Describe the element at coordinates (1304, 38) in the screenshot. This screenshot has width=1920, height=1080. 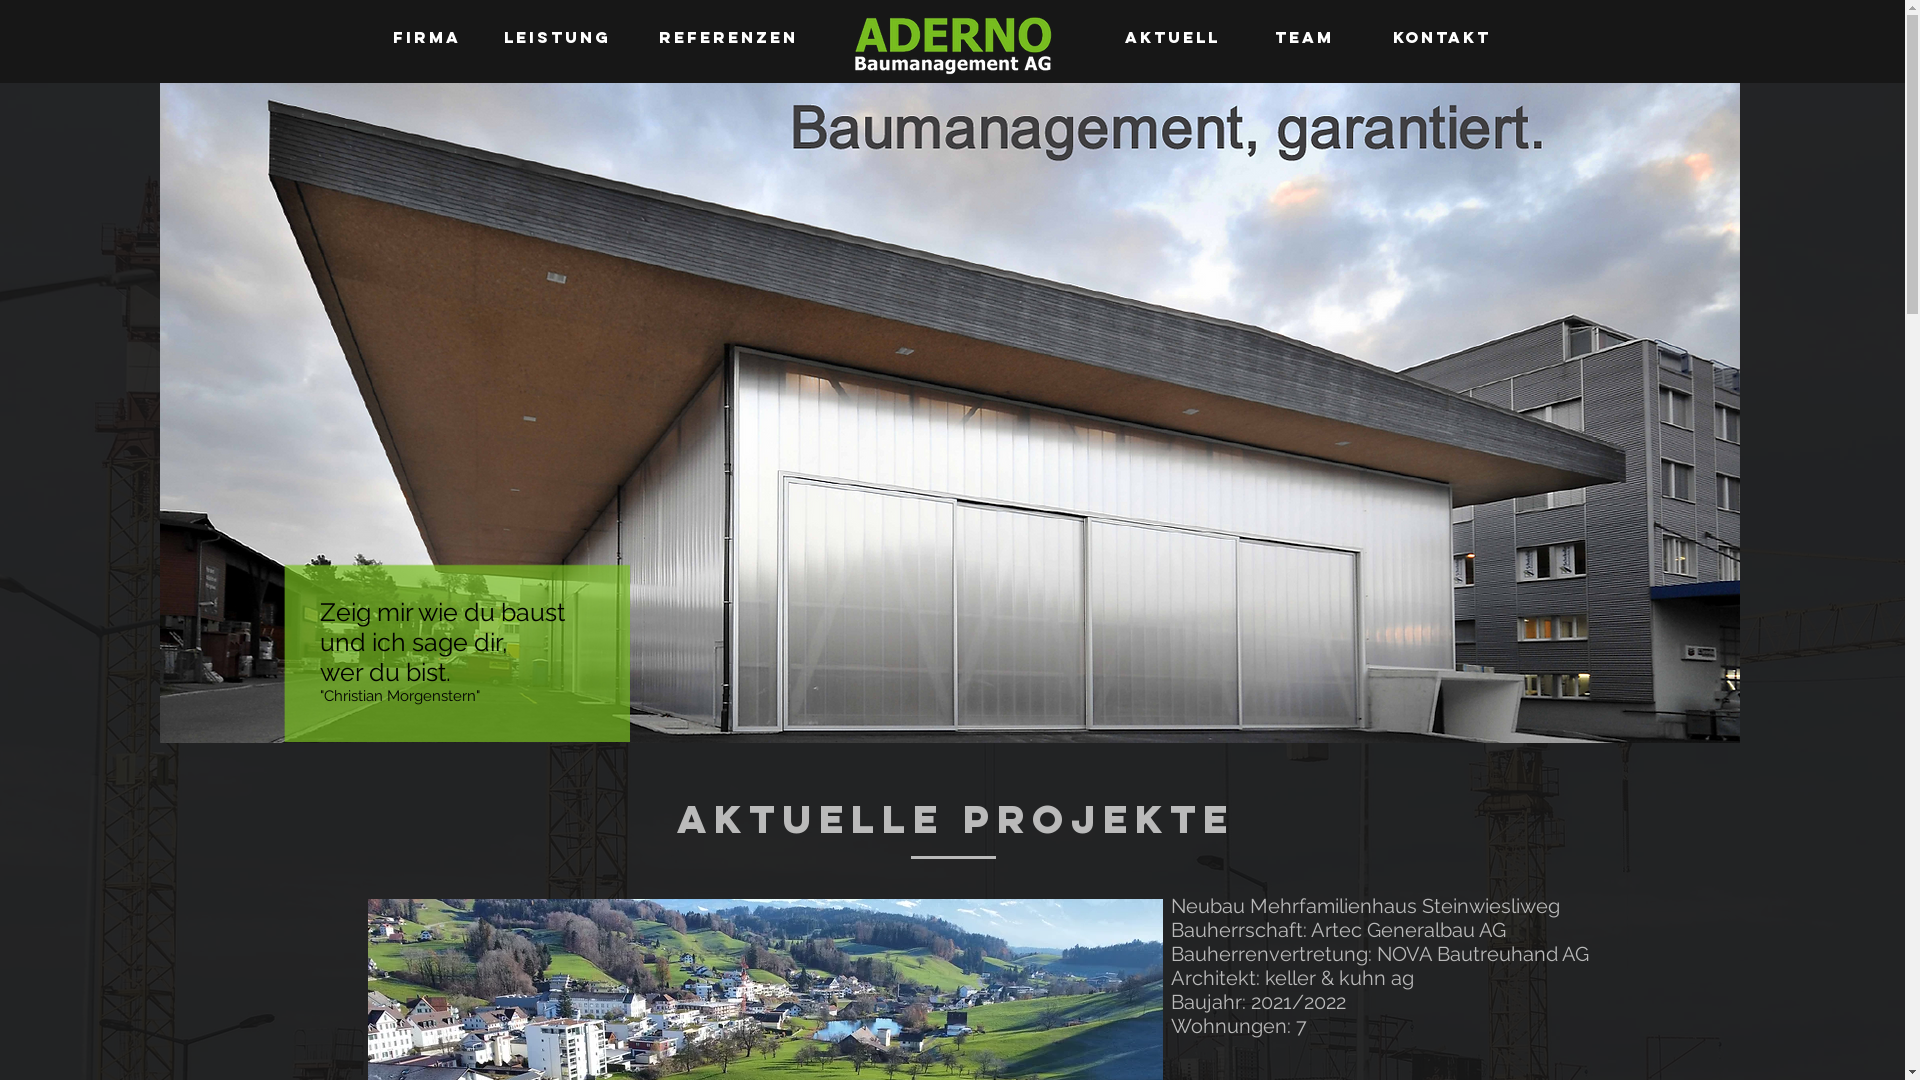
I see `tEAM` at that location.